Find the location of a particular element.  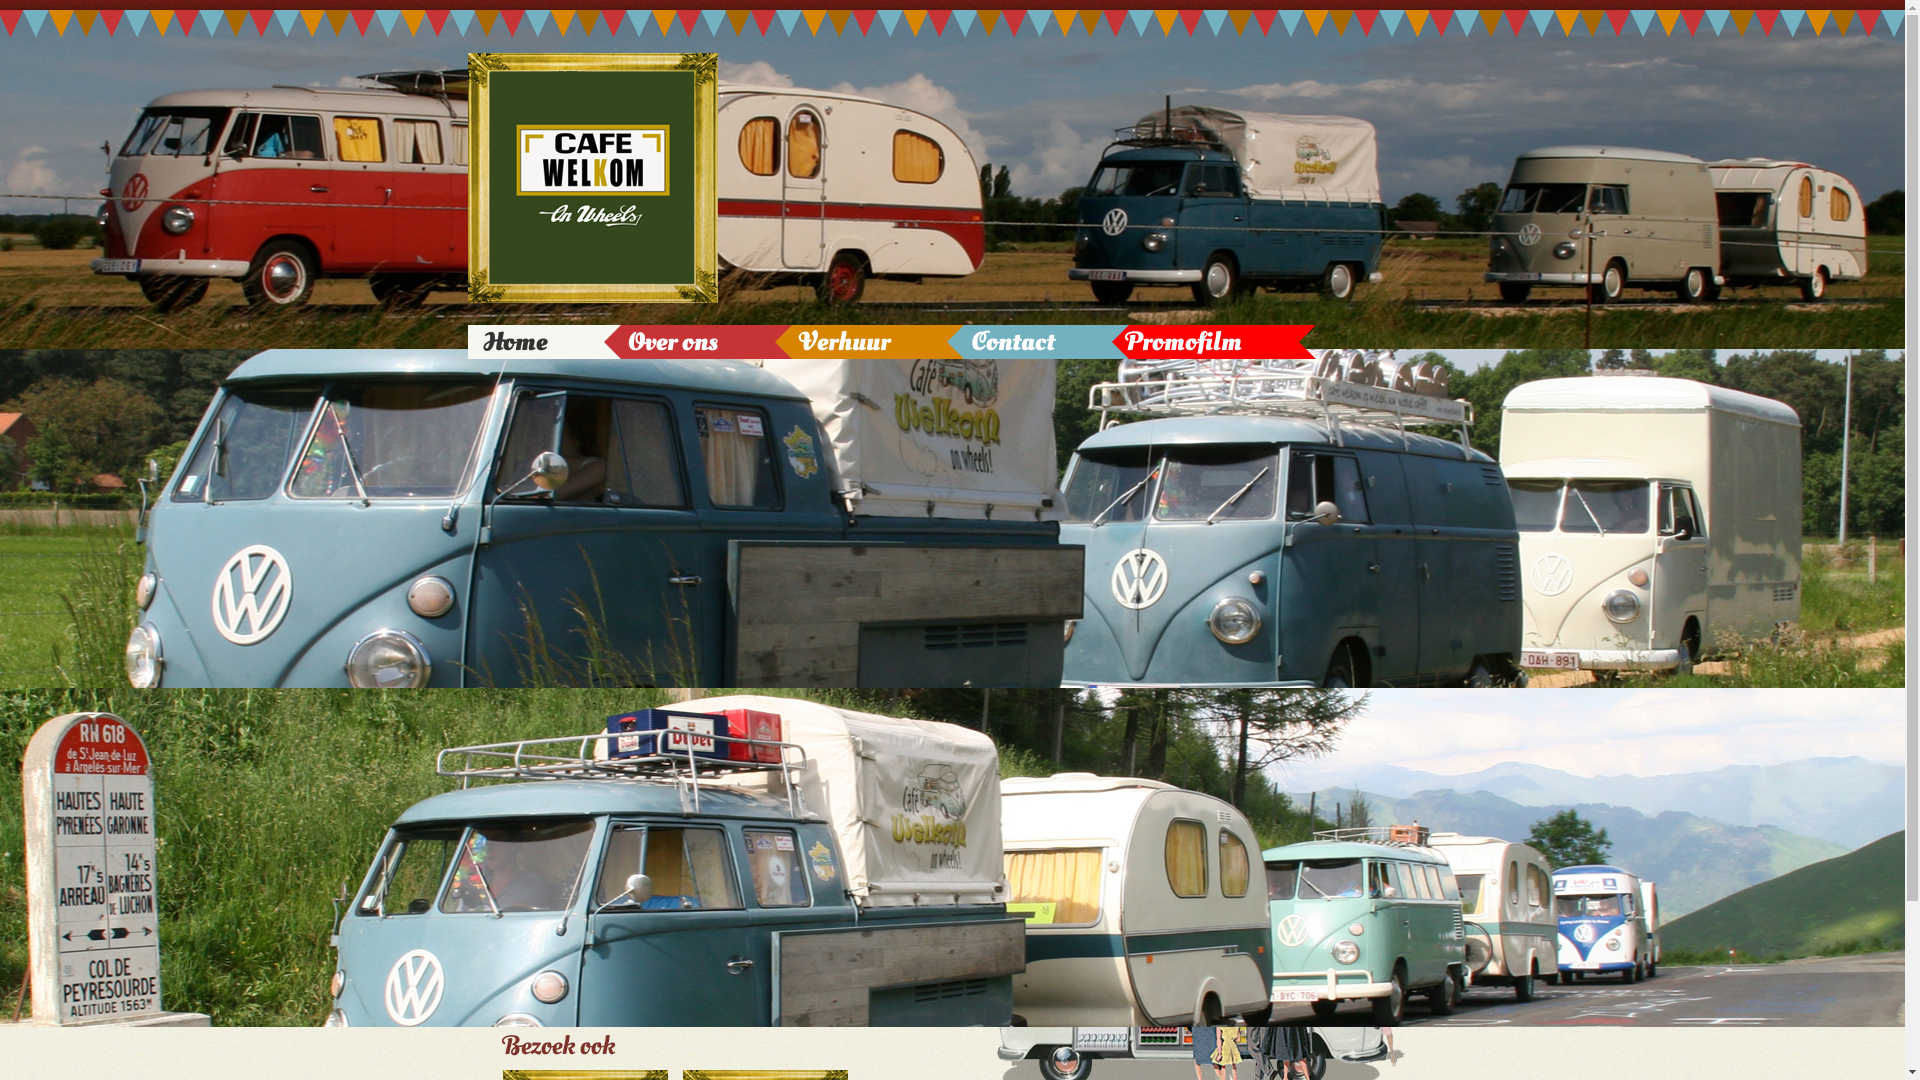

"BICKY" VW Kemperink 1967 is located at coordinates (1352, 474).